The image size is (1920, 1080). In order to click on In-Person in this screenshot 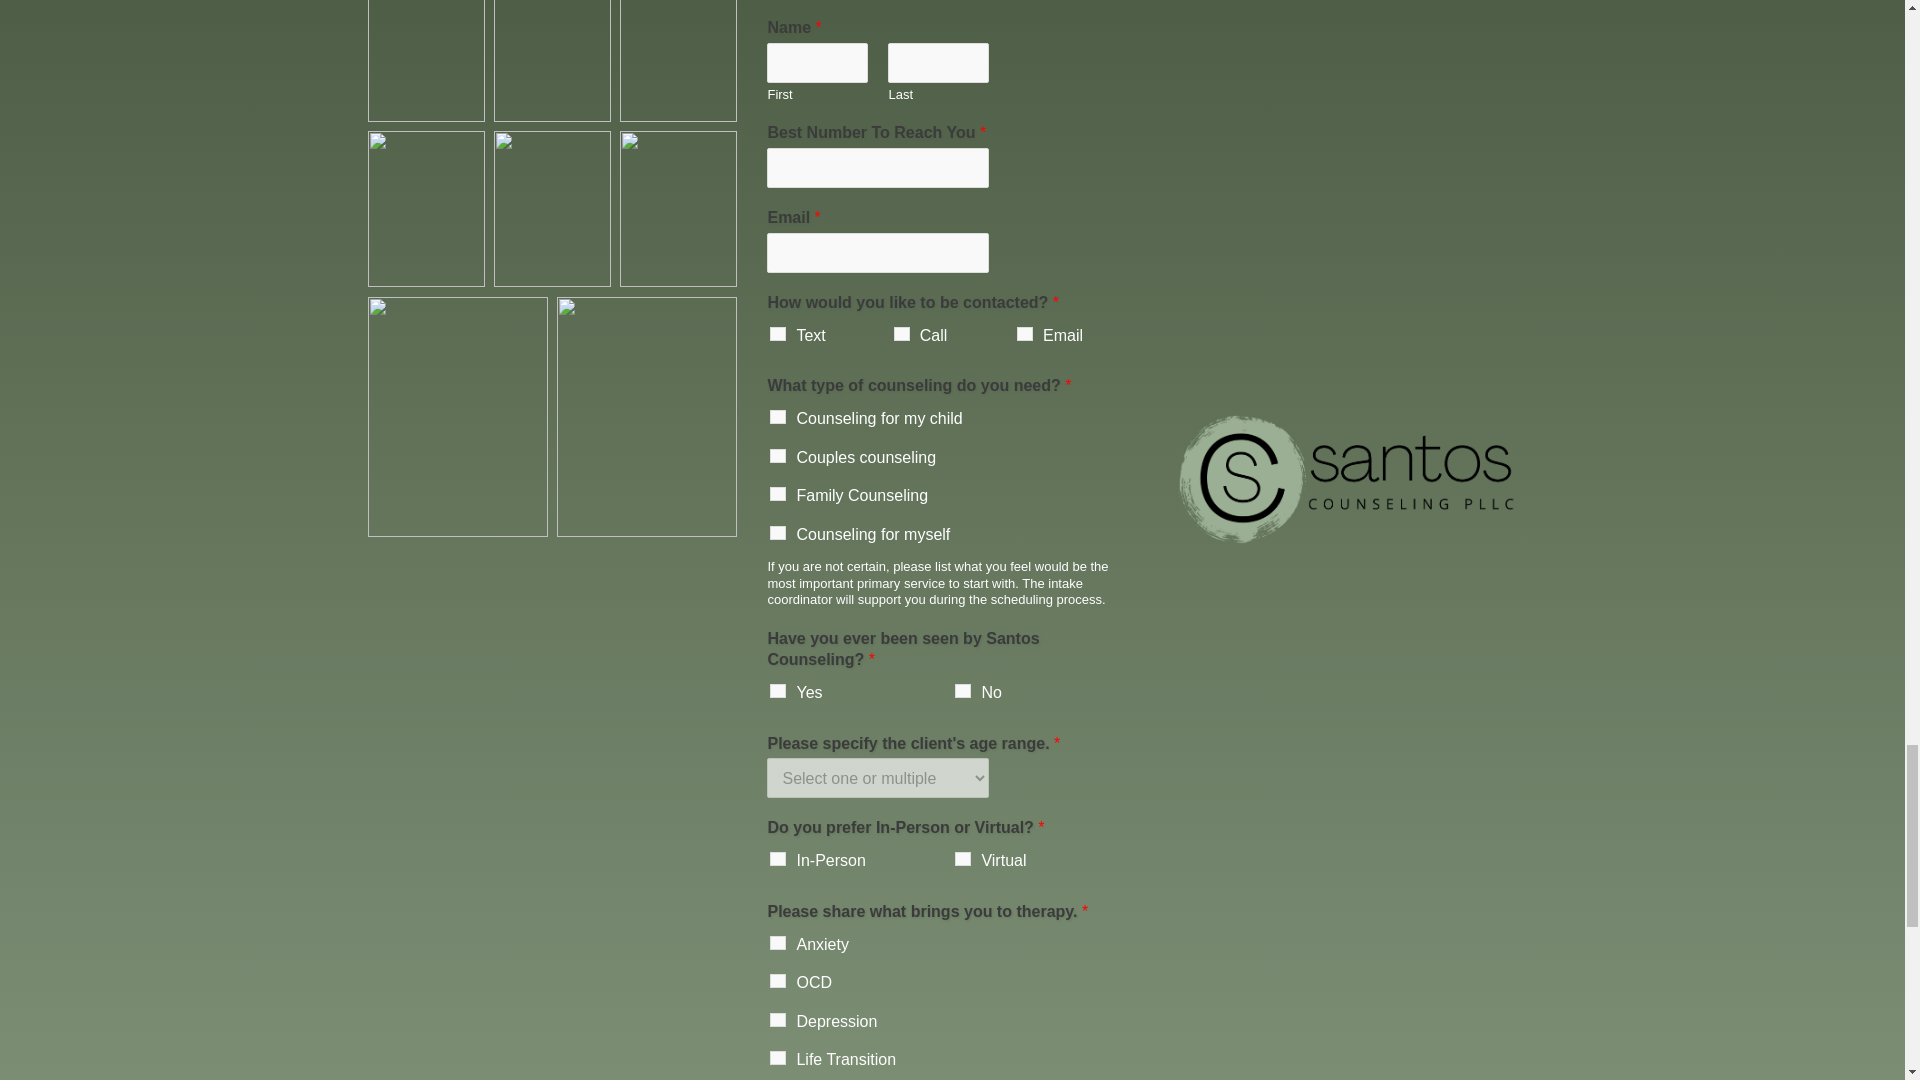, I will do `click(777, 859)`.